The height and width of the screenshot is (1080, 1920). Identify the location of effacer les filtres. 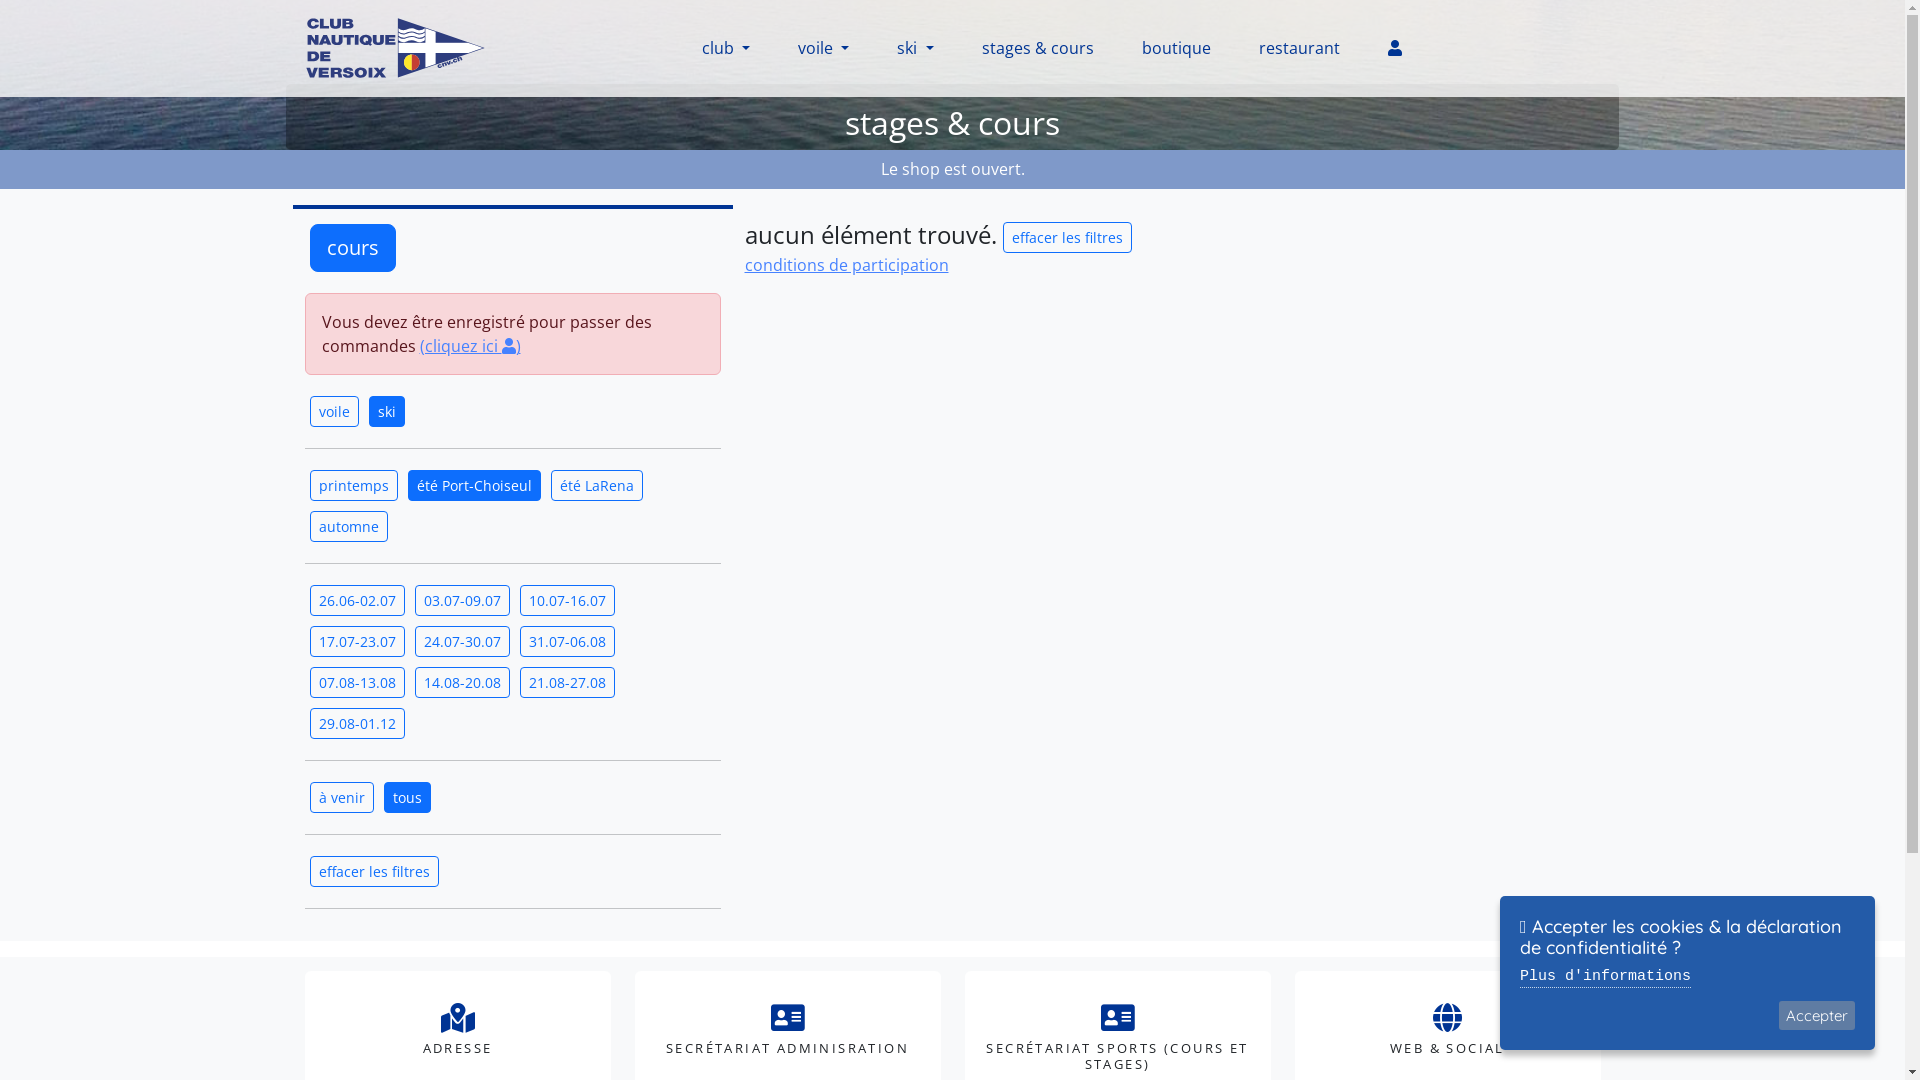
(1066, 238).